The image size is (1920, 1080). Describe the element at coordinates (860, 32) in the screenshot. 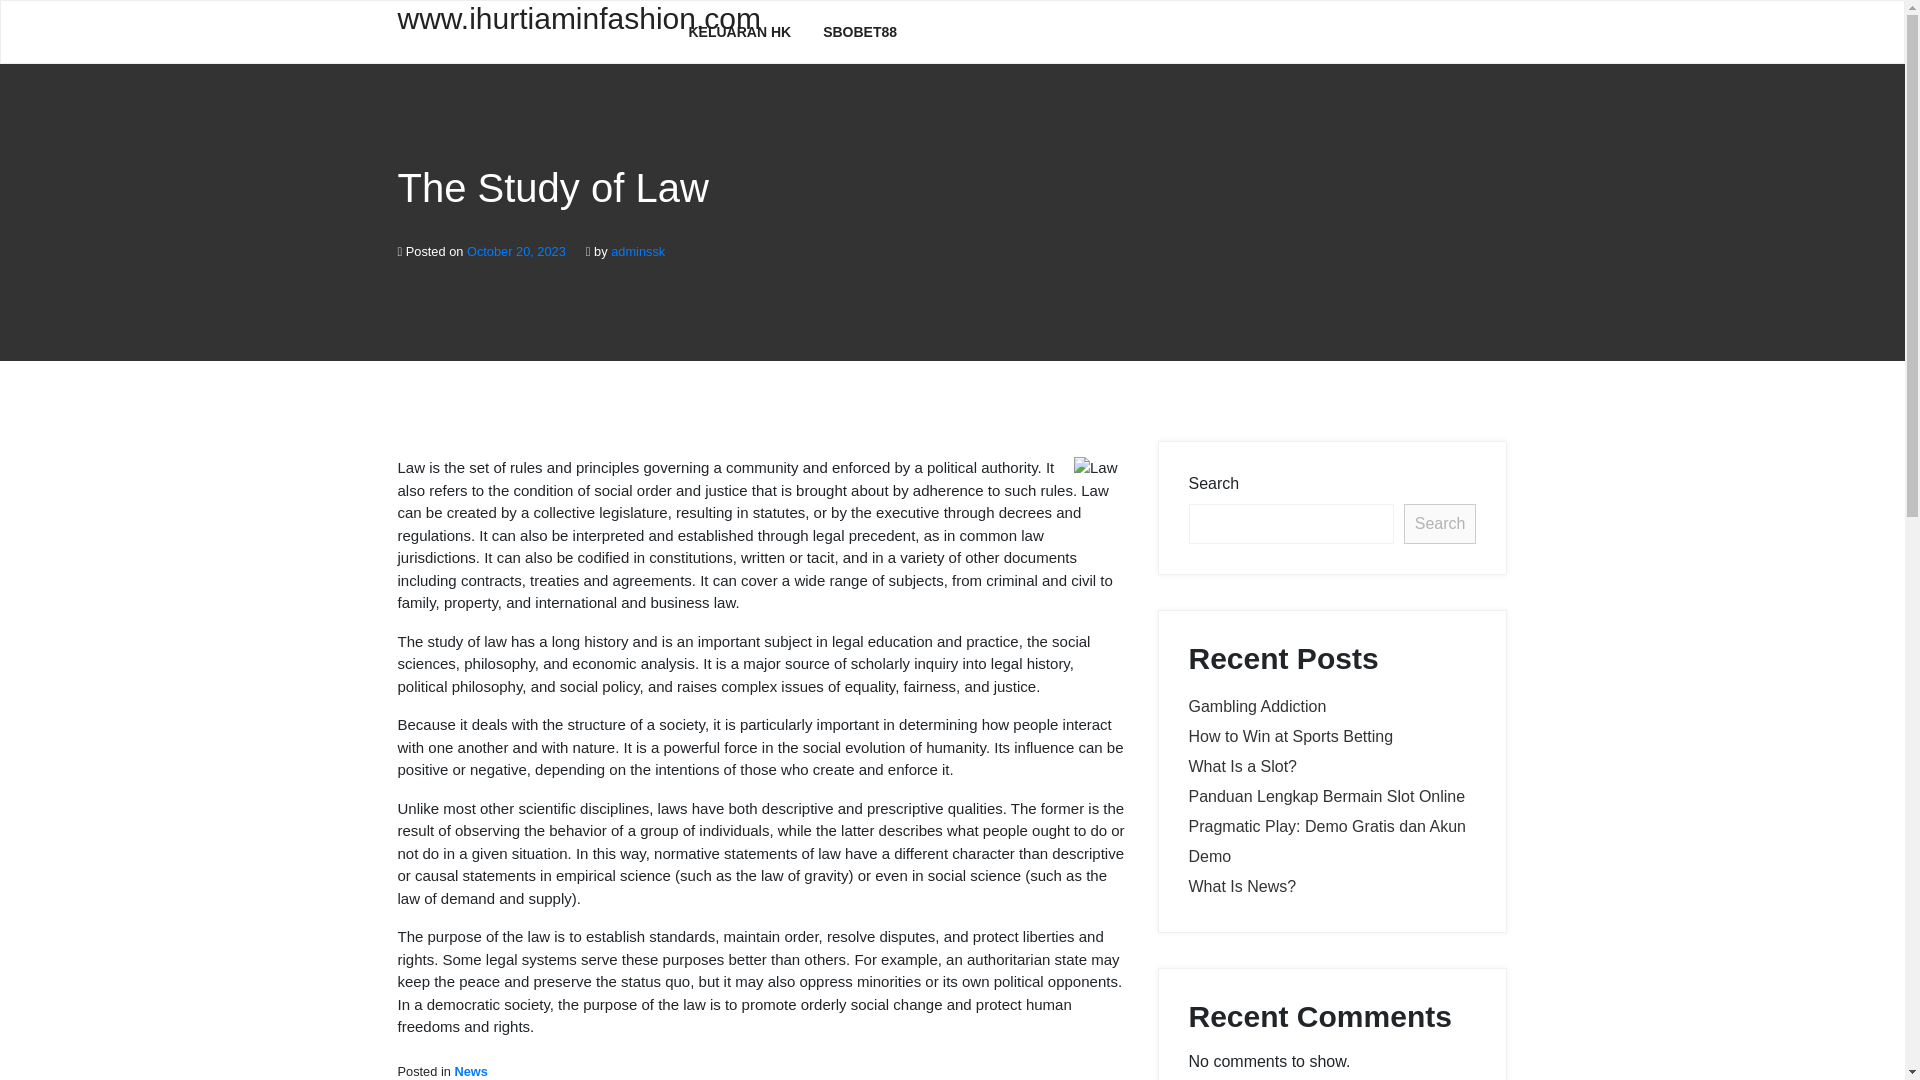

I see `SBOBET88` at that location.